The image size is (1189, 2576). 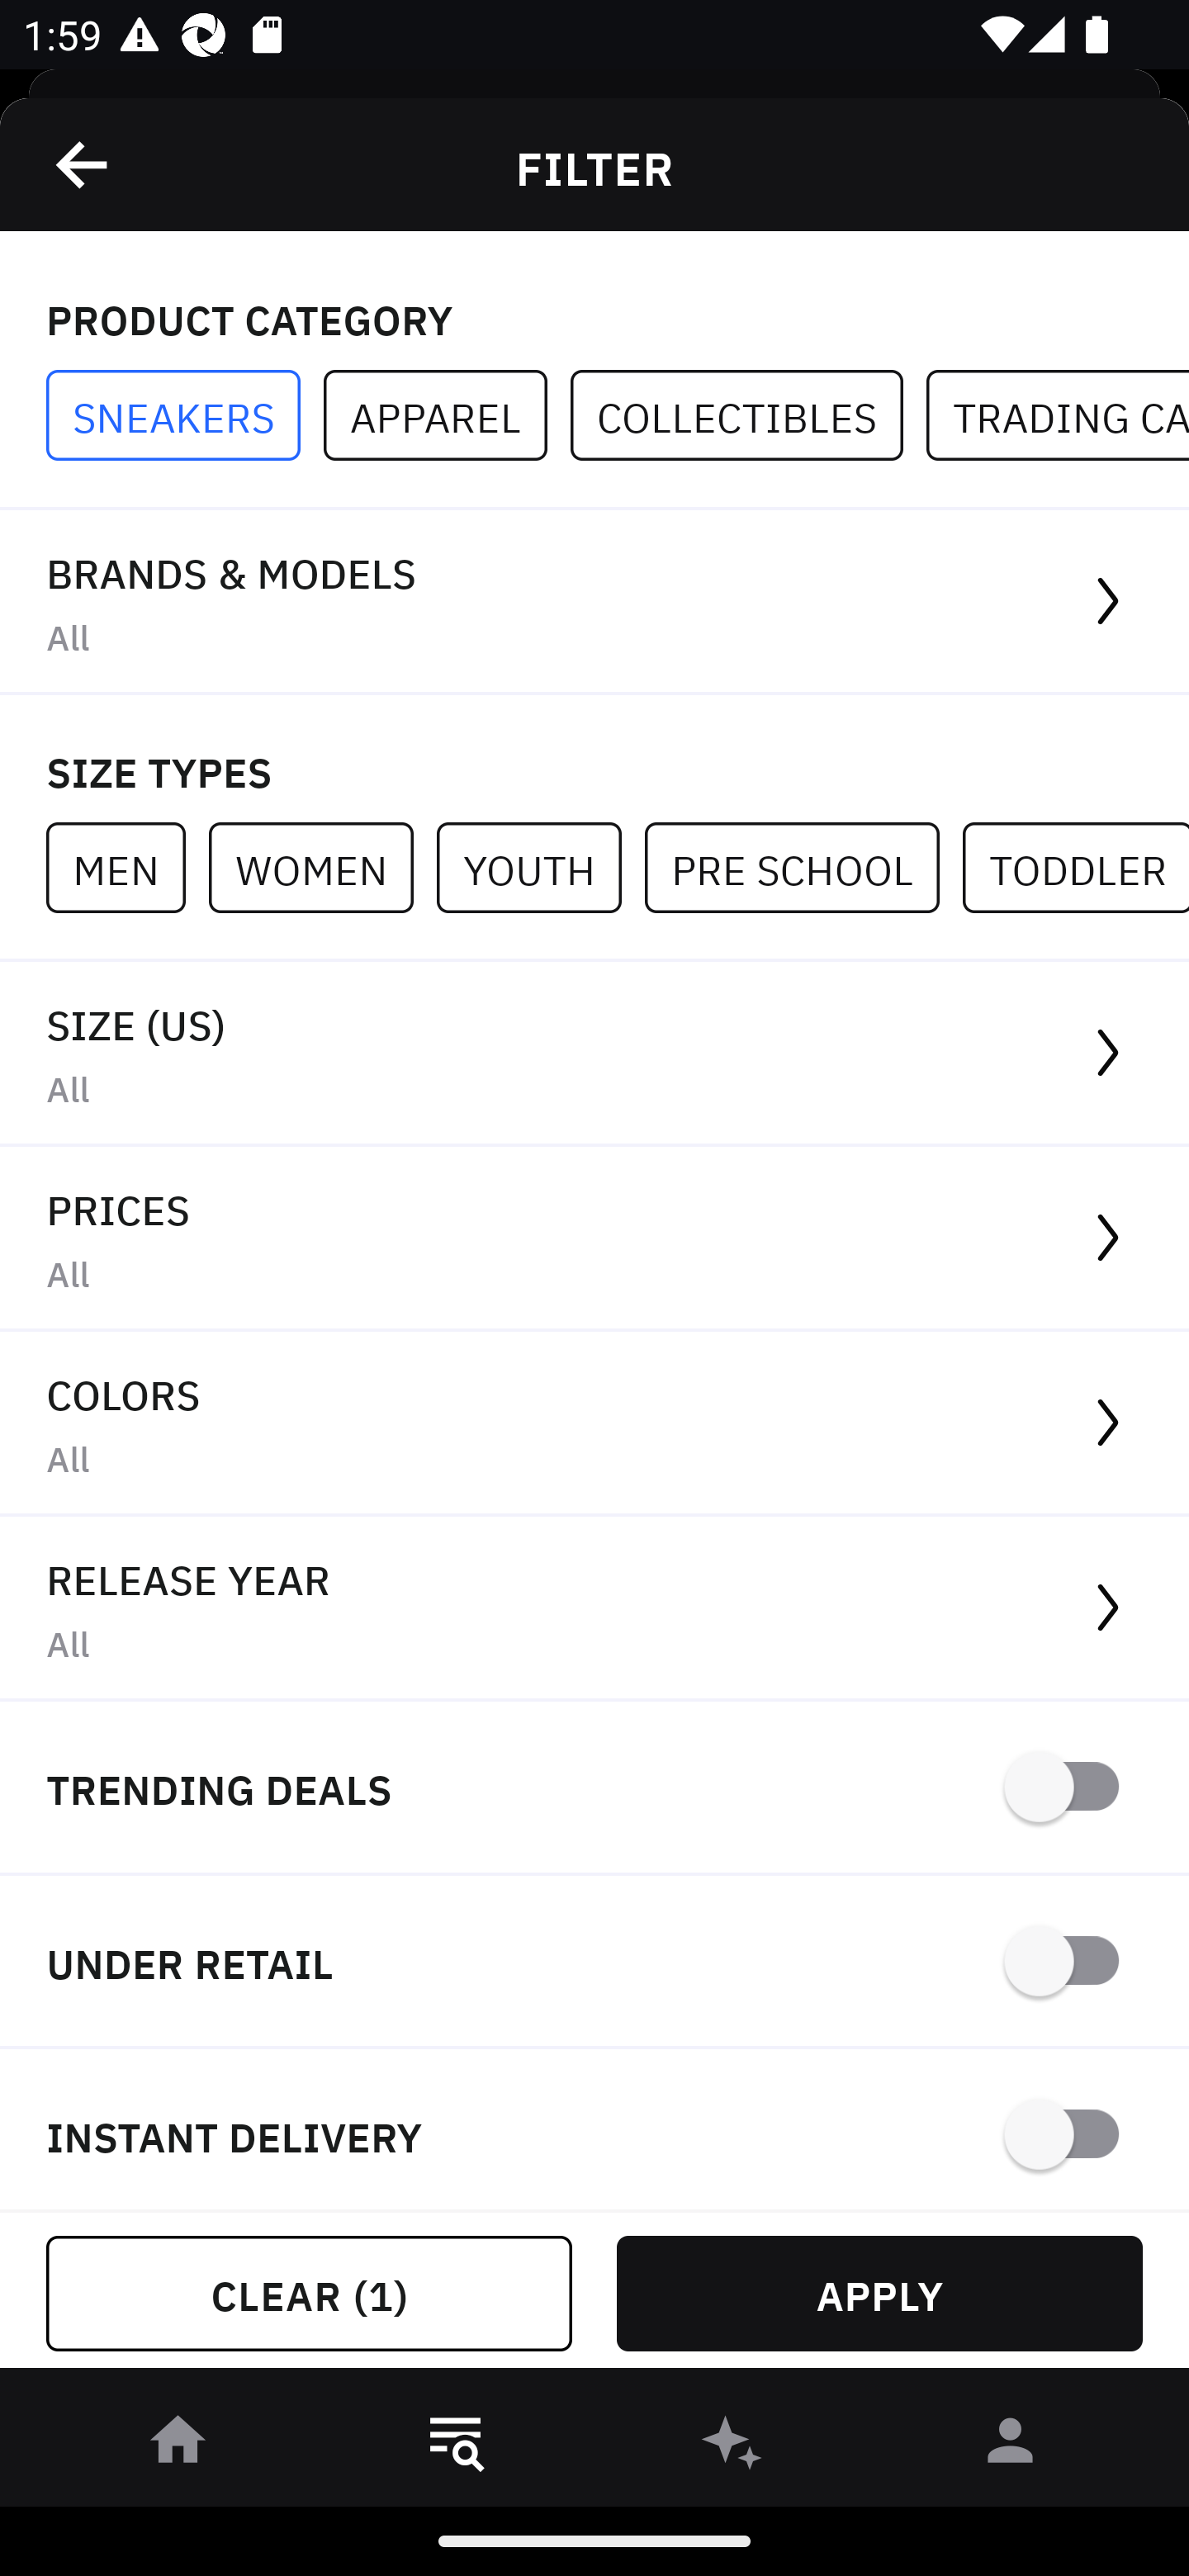 I want to click on YOUTH, so click(x=540, y=867).